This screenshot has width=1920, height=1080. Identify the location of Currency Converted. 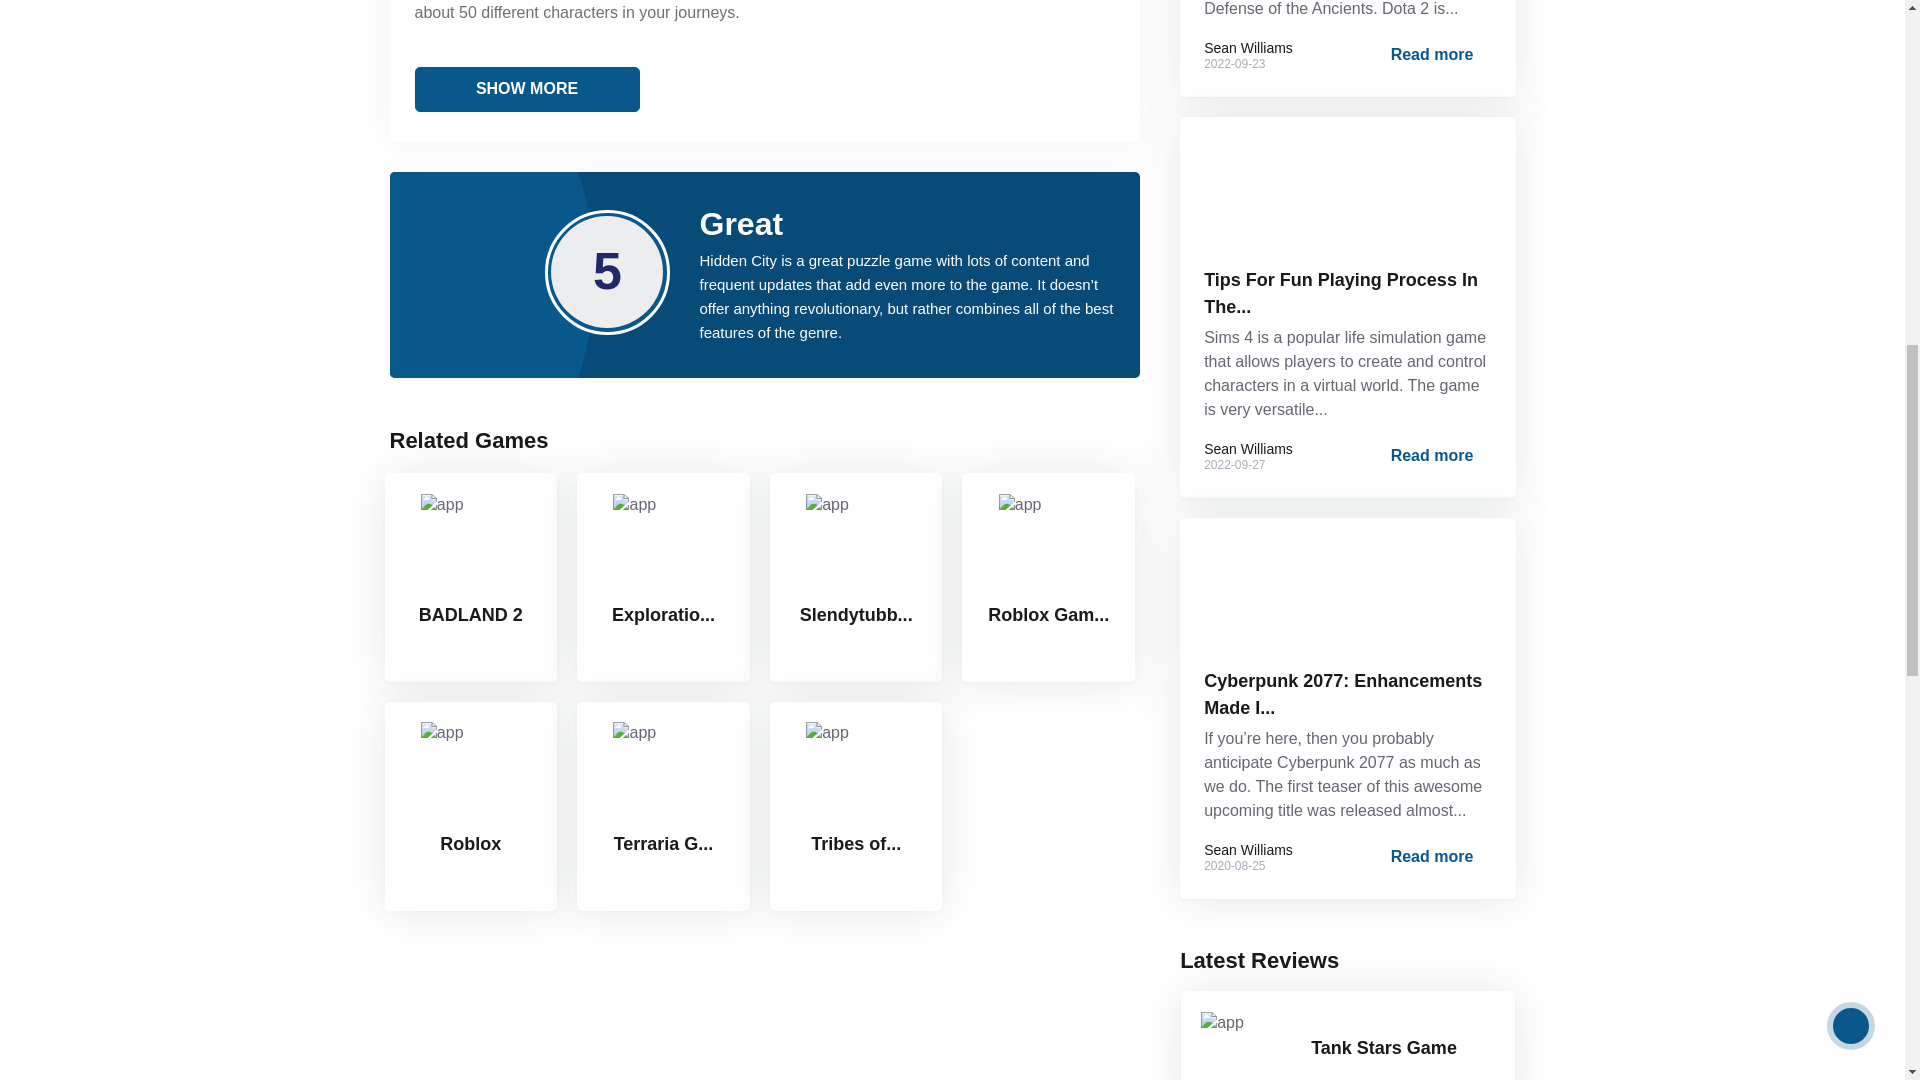
(856, 615).